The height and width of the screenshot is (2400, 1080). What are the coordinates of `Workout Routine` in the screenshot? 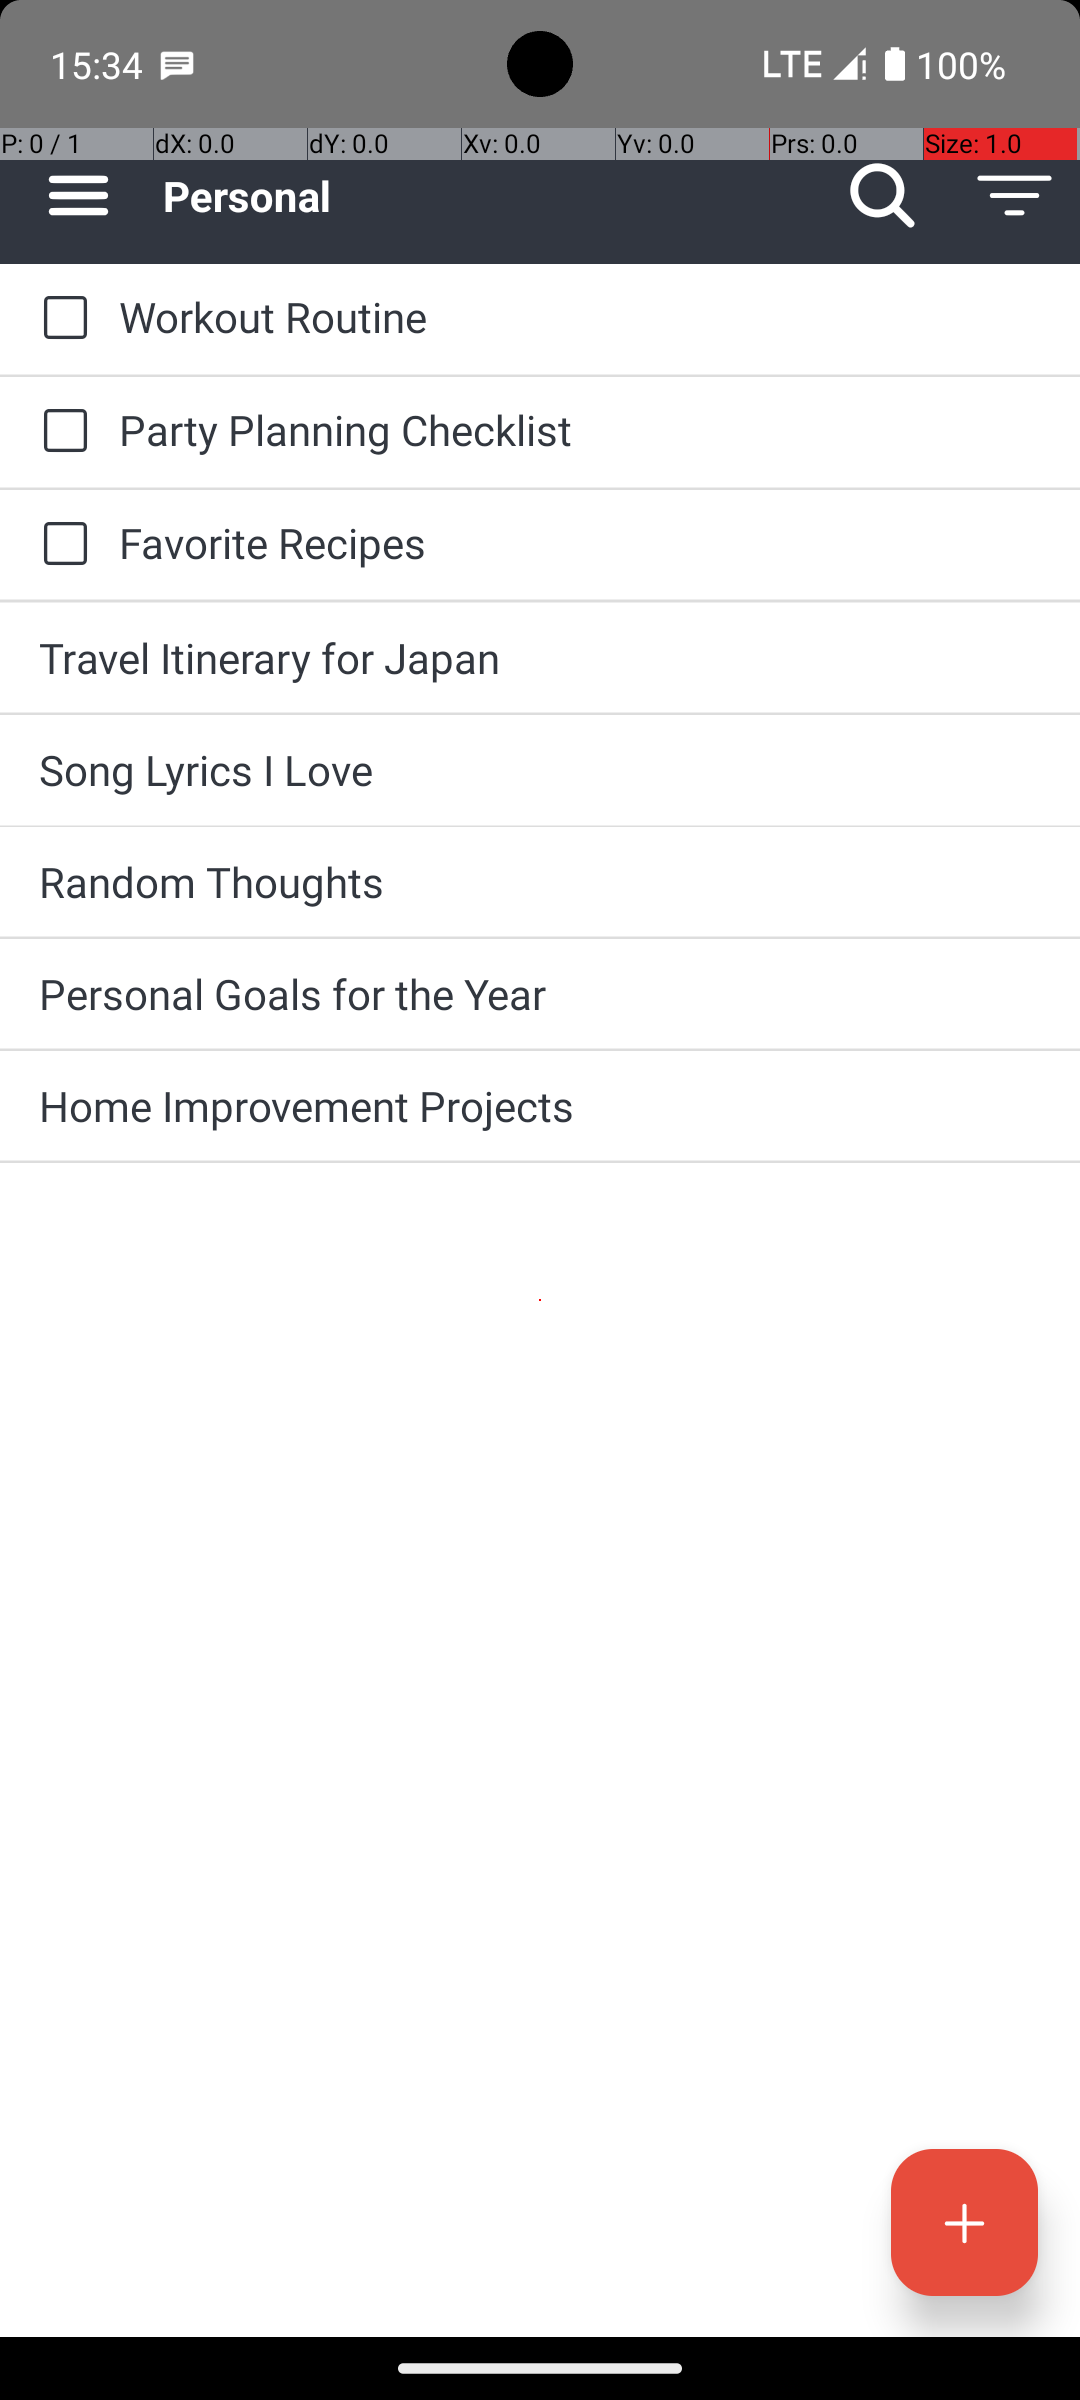 It's located at (580, 316).